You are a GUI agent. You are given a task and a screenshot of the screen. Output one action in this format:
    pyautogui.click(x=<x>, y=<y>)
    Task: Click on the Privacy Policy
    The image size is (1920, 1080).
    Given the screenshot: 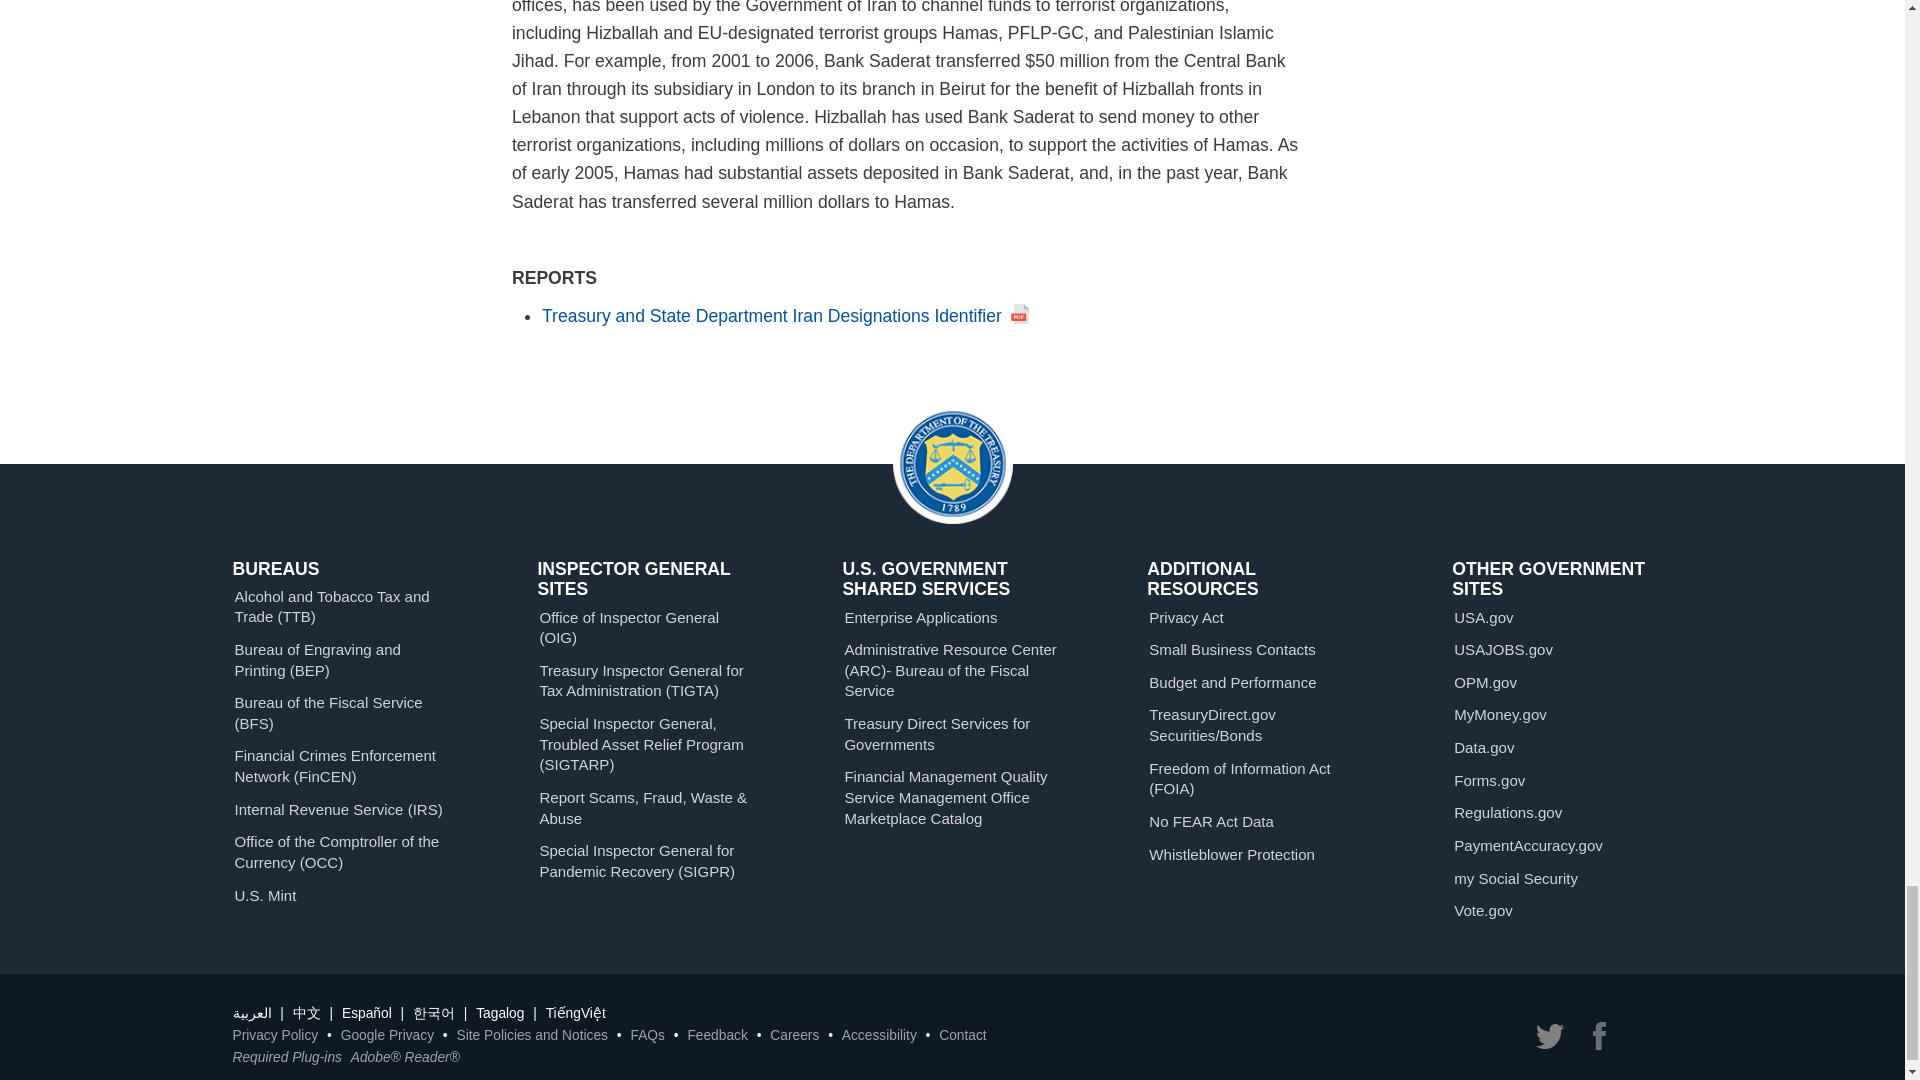 What is the action you would take?
    pyautogui.click(x=275, y=1036)
    